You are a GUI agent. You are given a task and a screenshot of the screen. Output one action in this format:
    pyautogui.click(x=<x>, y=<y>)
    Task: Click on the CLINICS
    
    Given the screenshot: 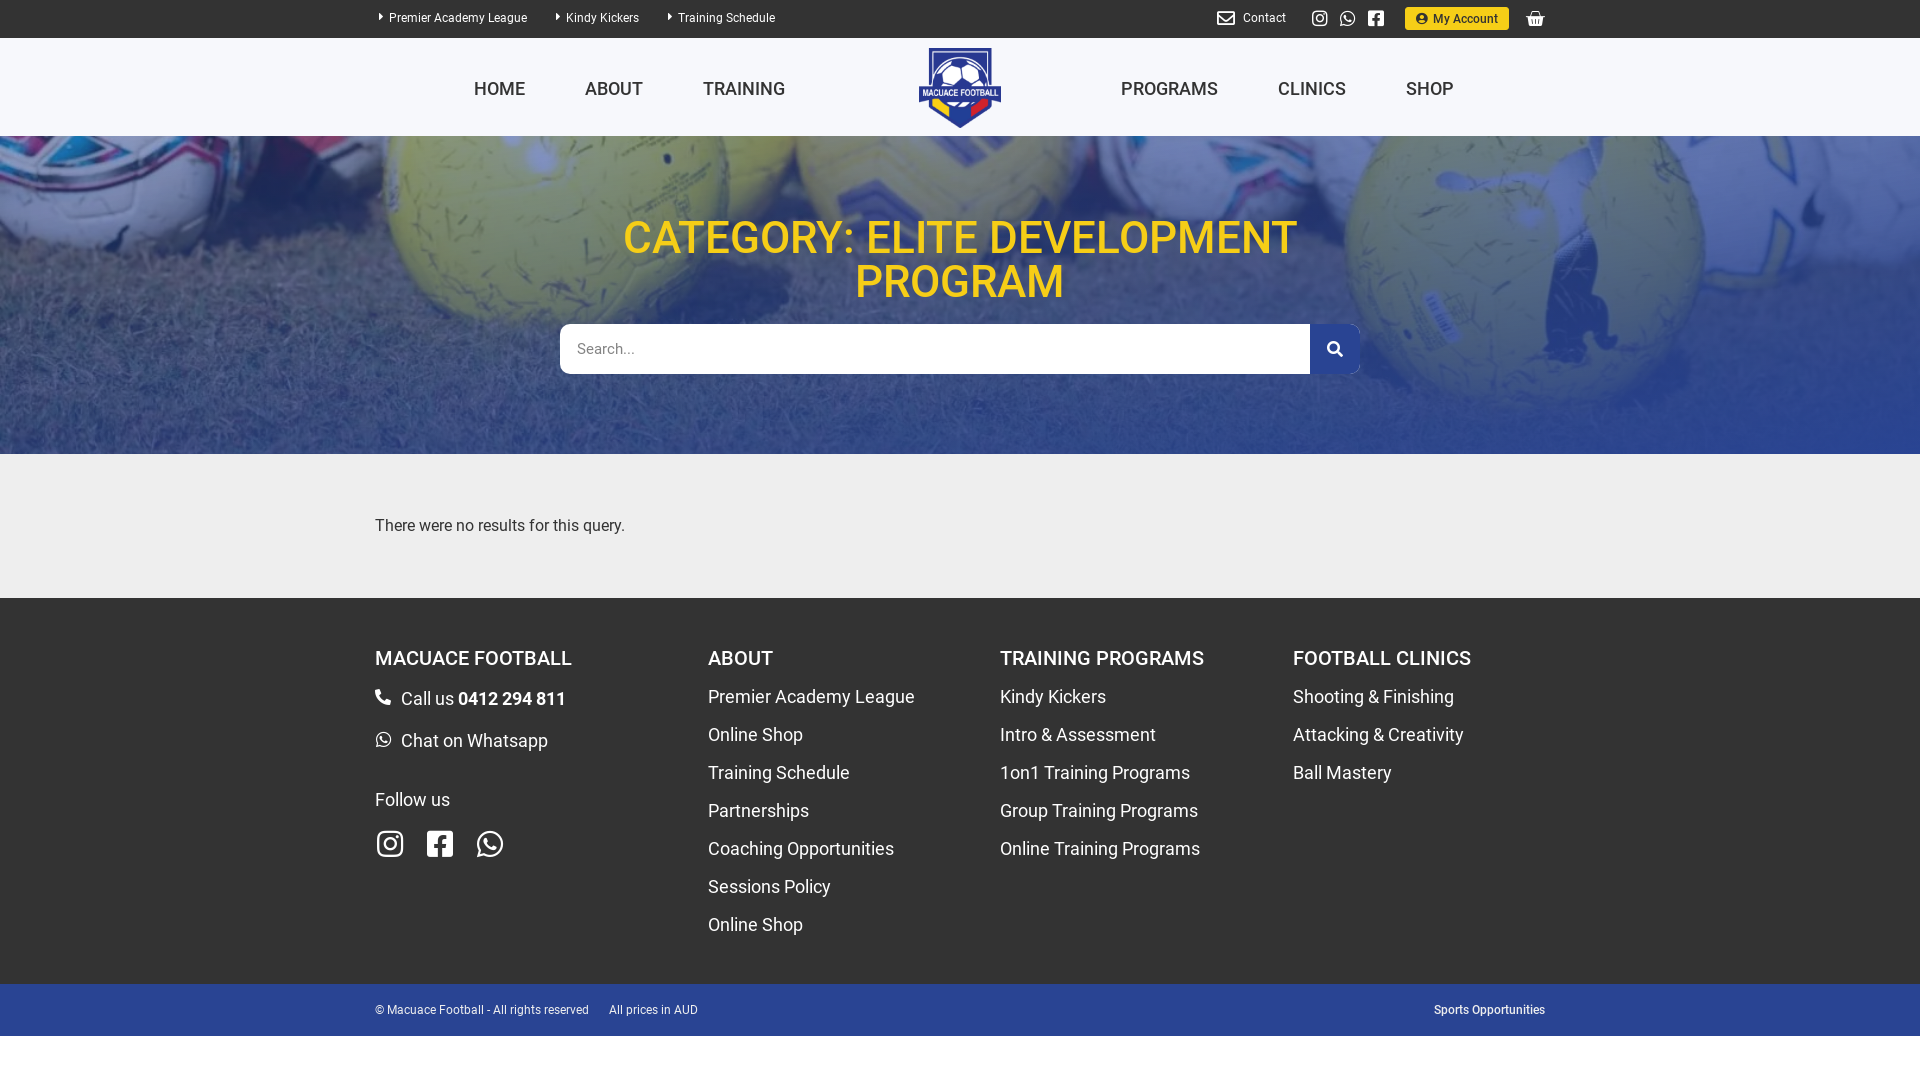 What is the action you would take?
    pyautogui.click(x=1312, y=88)
    